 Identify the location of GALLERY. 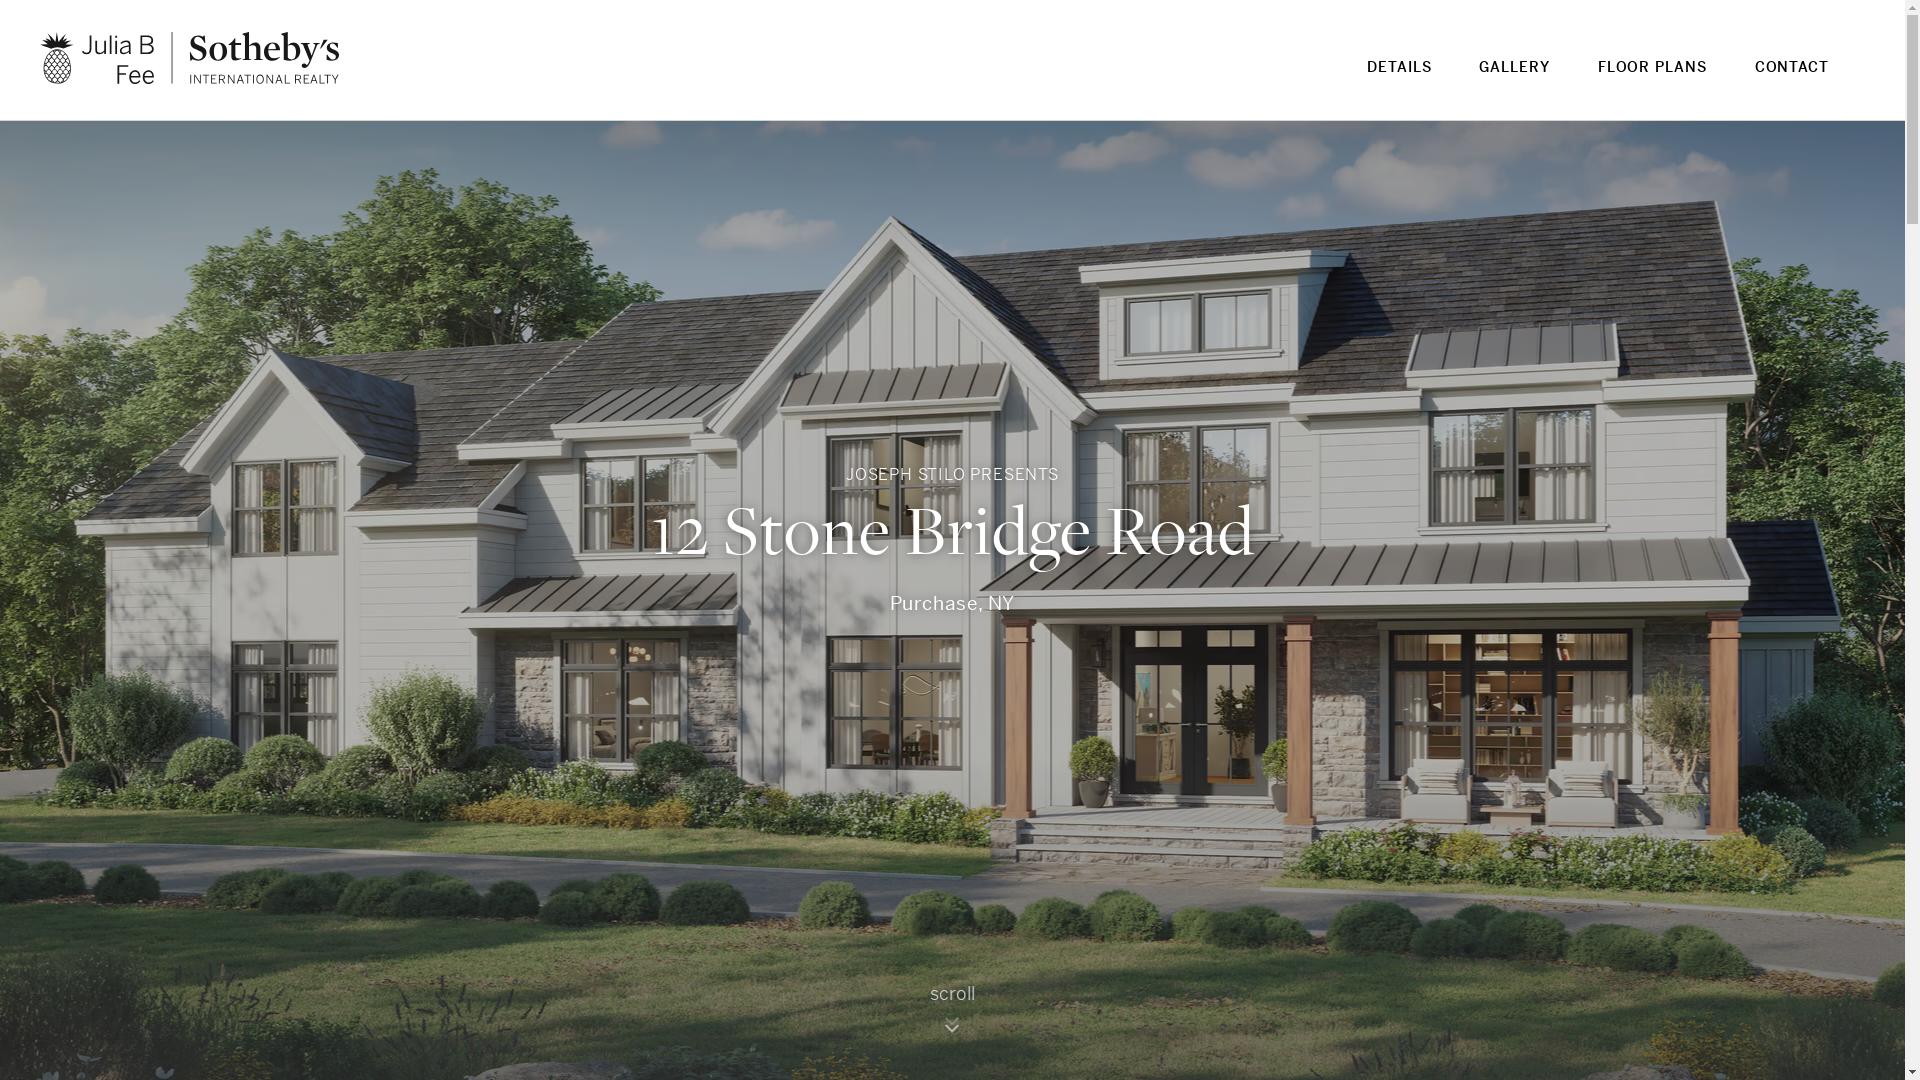
(1514, 80).